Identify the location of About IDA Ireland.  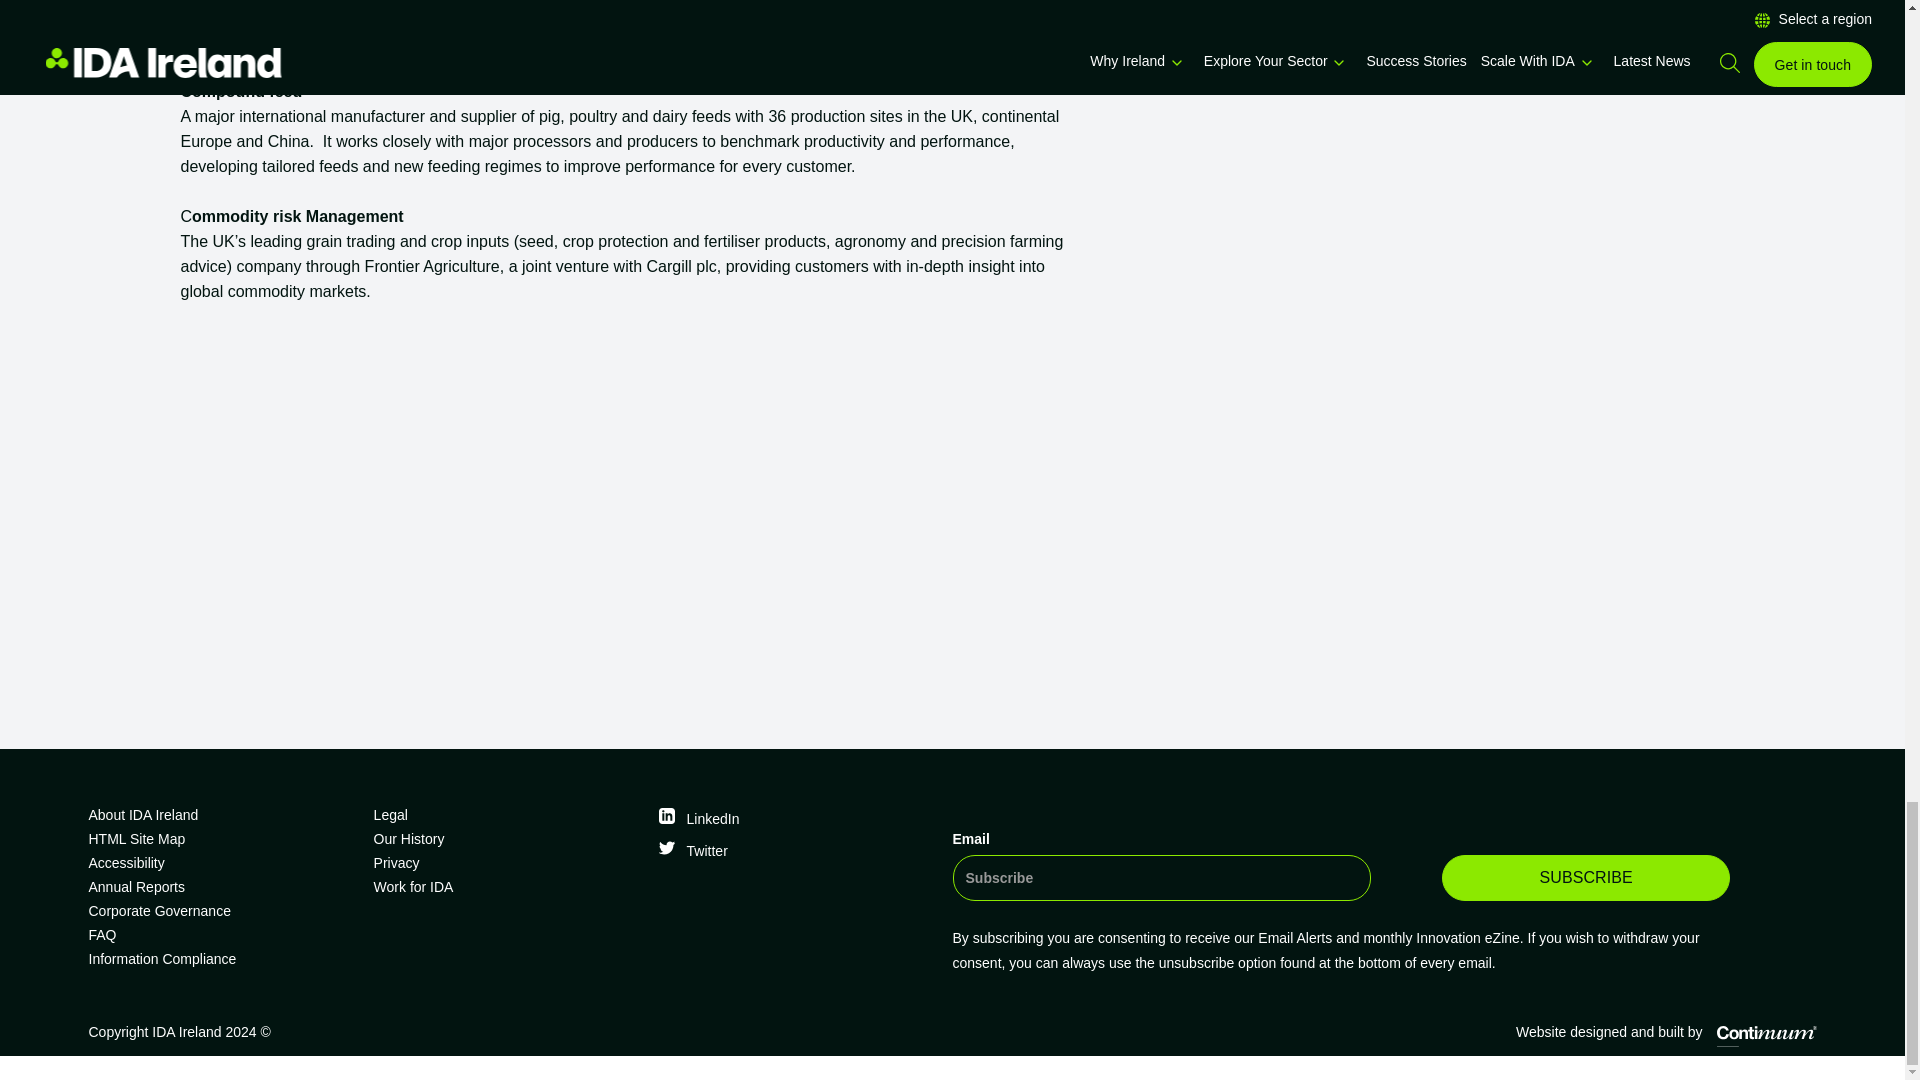
(222, 815).